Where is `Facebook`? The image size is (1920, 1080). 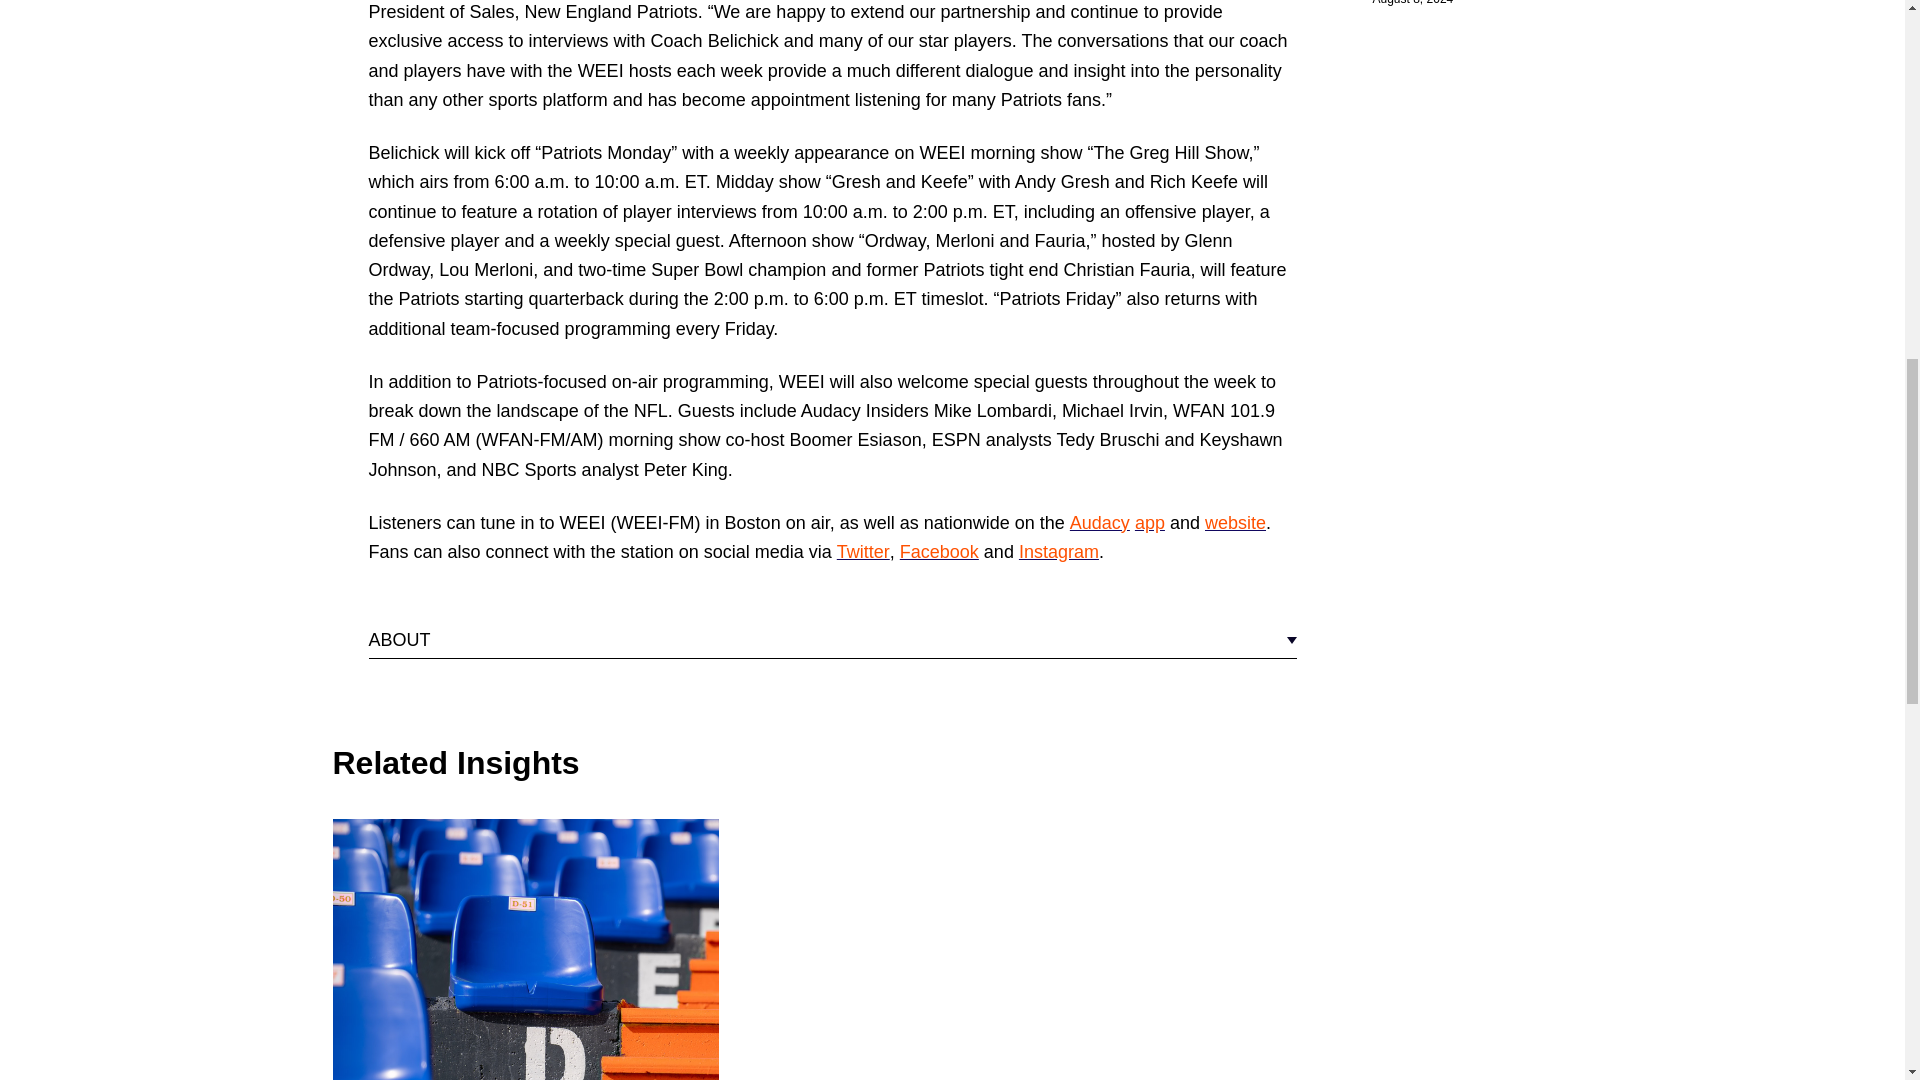
Facebook is located at coordinates (940, 552).